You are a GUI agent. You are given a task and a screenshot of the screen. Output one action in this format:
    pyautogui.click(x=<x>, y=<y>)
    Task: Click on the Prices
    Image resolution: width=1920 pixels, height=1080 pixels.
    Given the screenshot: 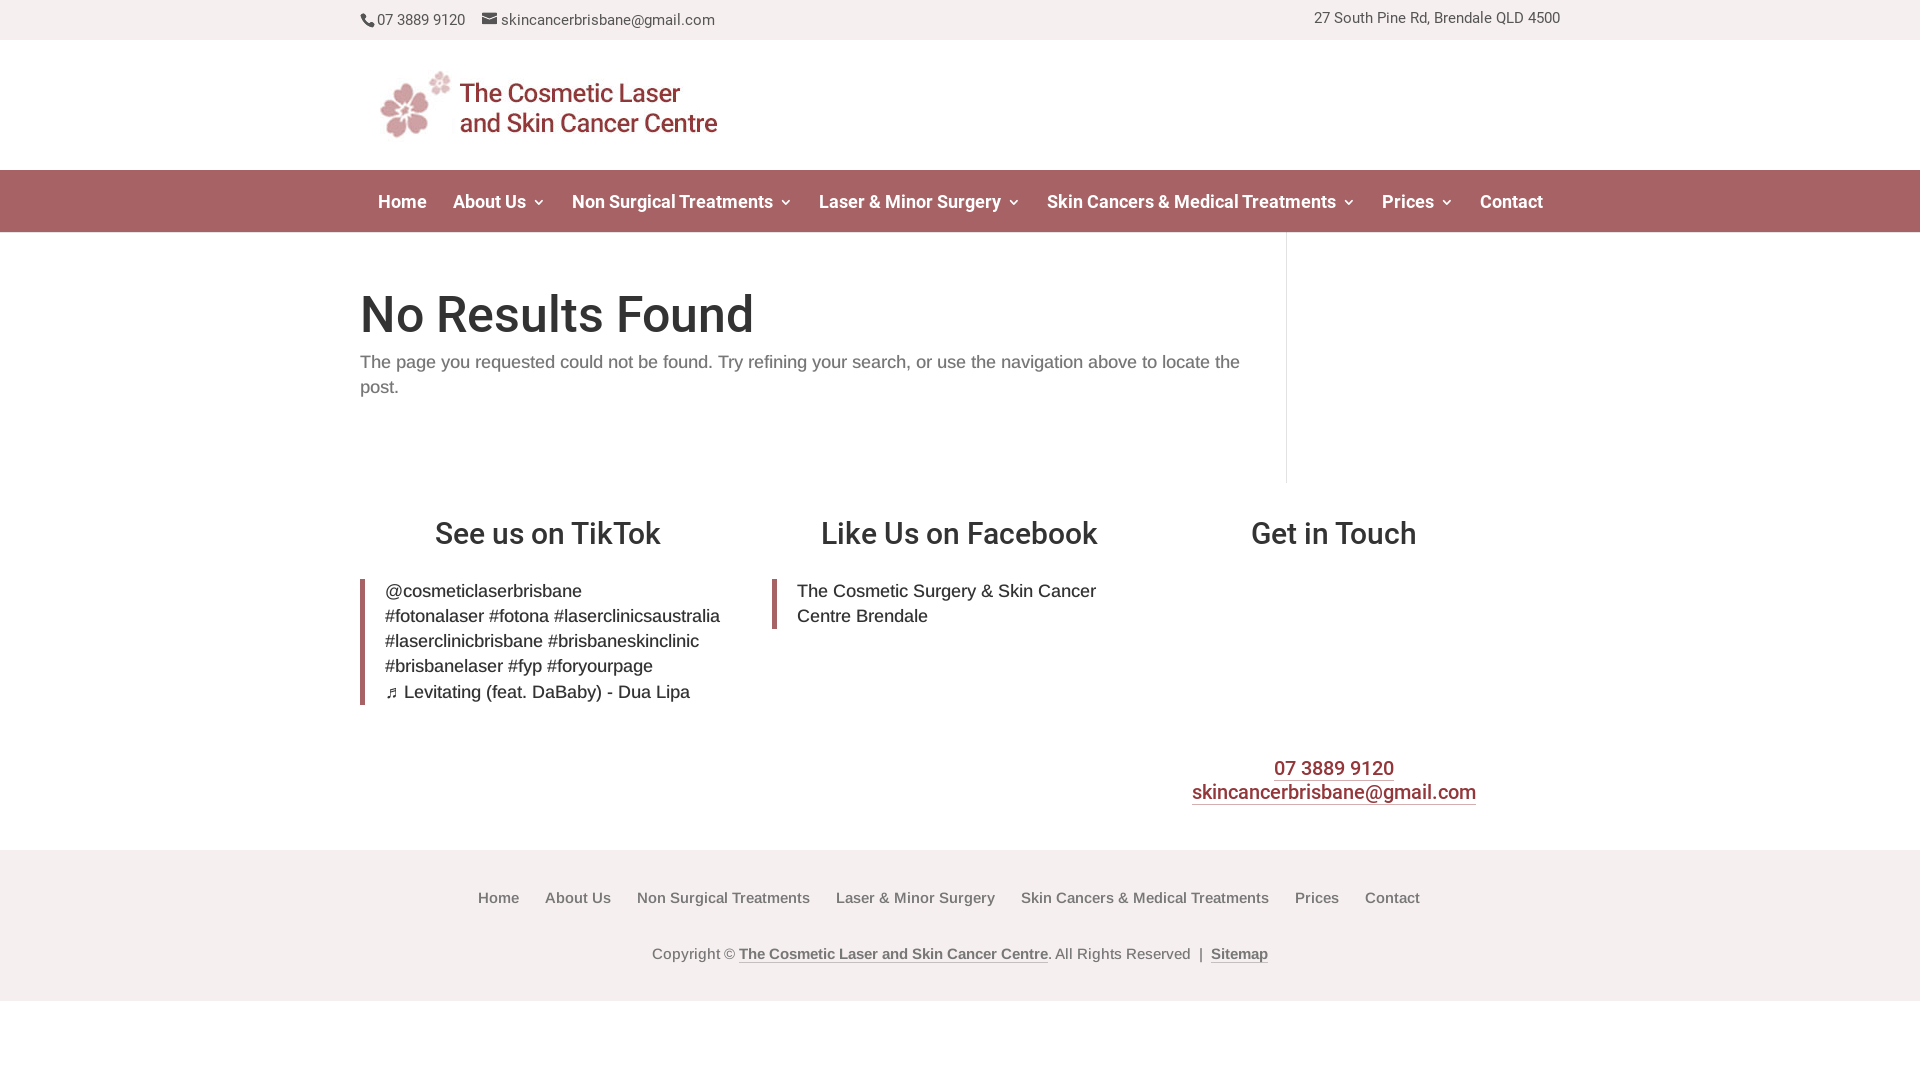 What is the action you would take?
    pyautogui.click(x=1317, y=898)
    